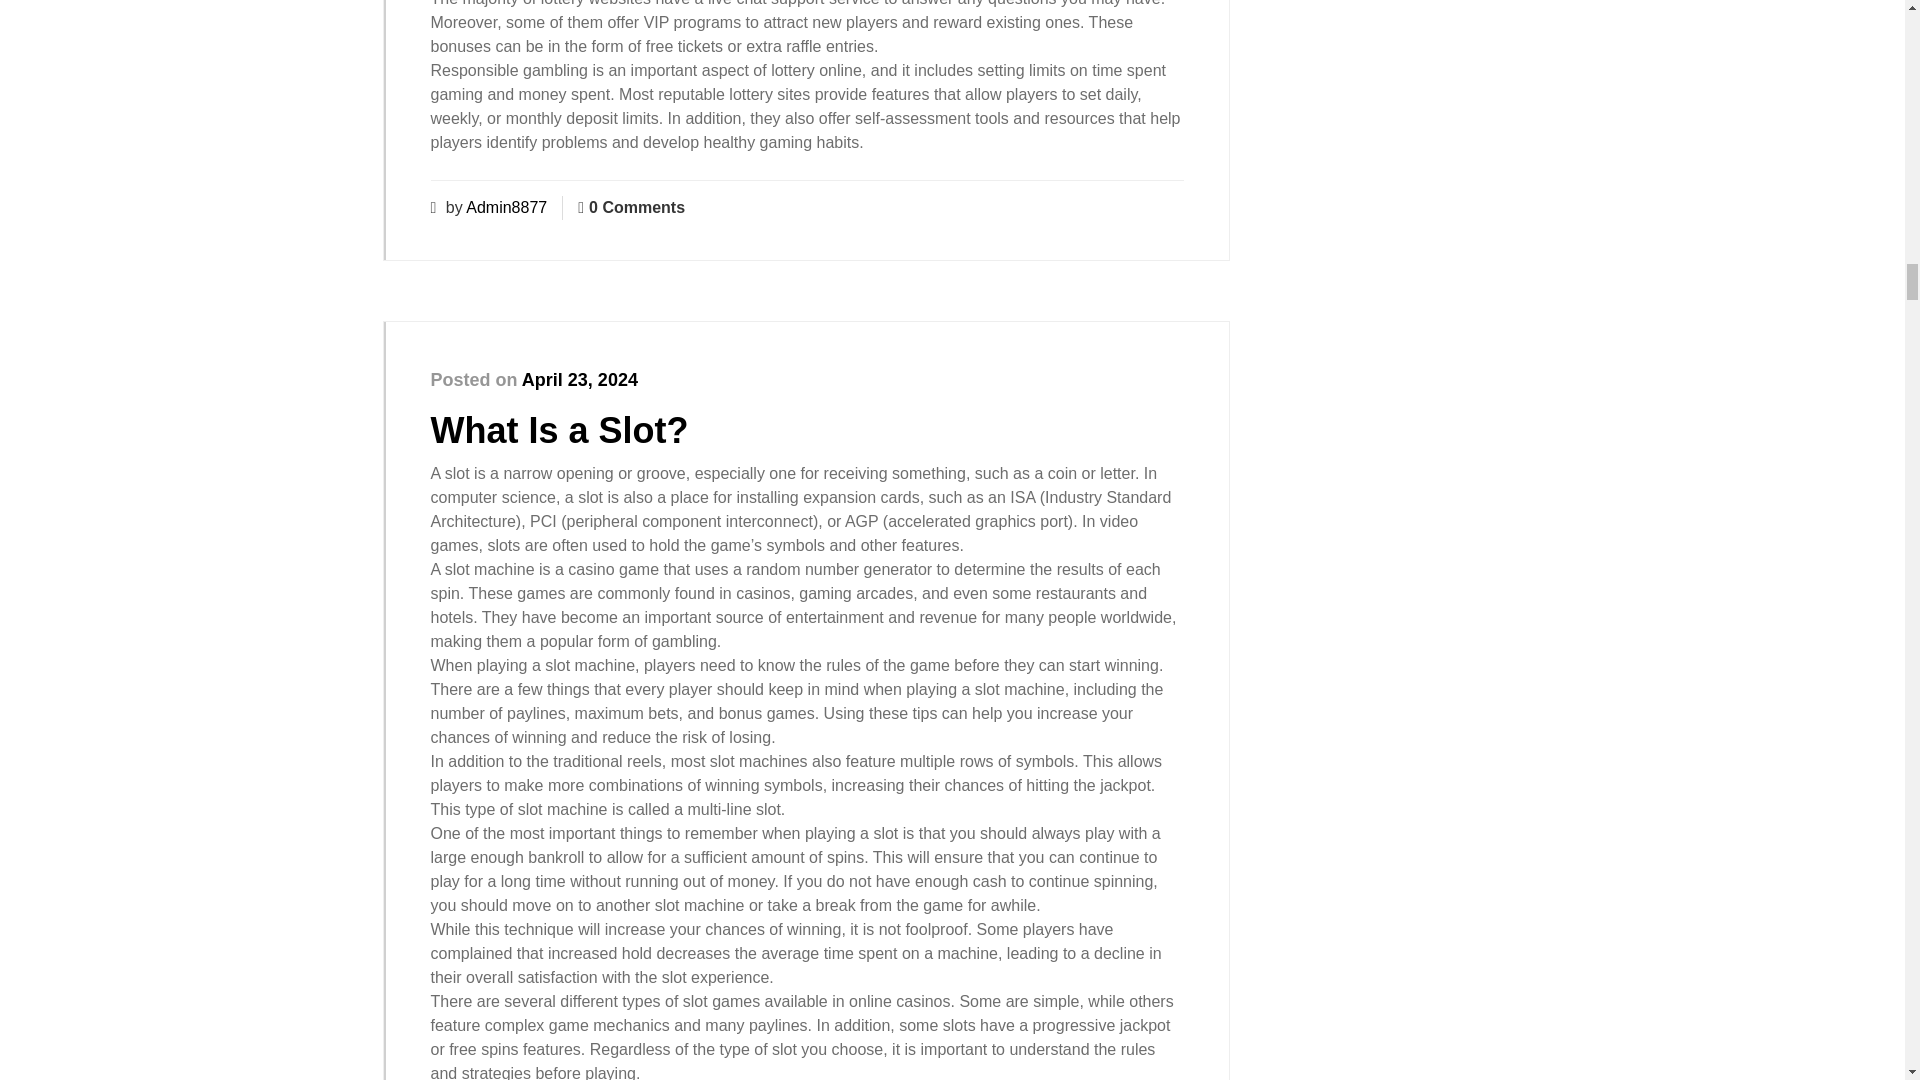  What do you see at coordinates (558, 430) in the screenshot?
I see `What Is a Slot?` at bounding box center [558, 430].